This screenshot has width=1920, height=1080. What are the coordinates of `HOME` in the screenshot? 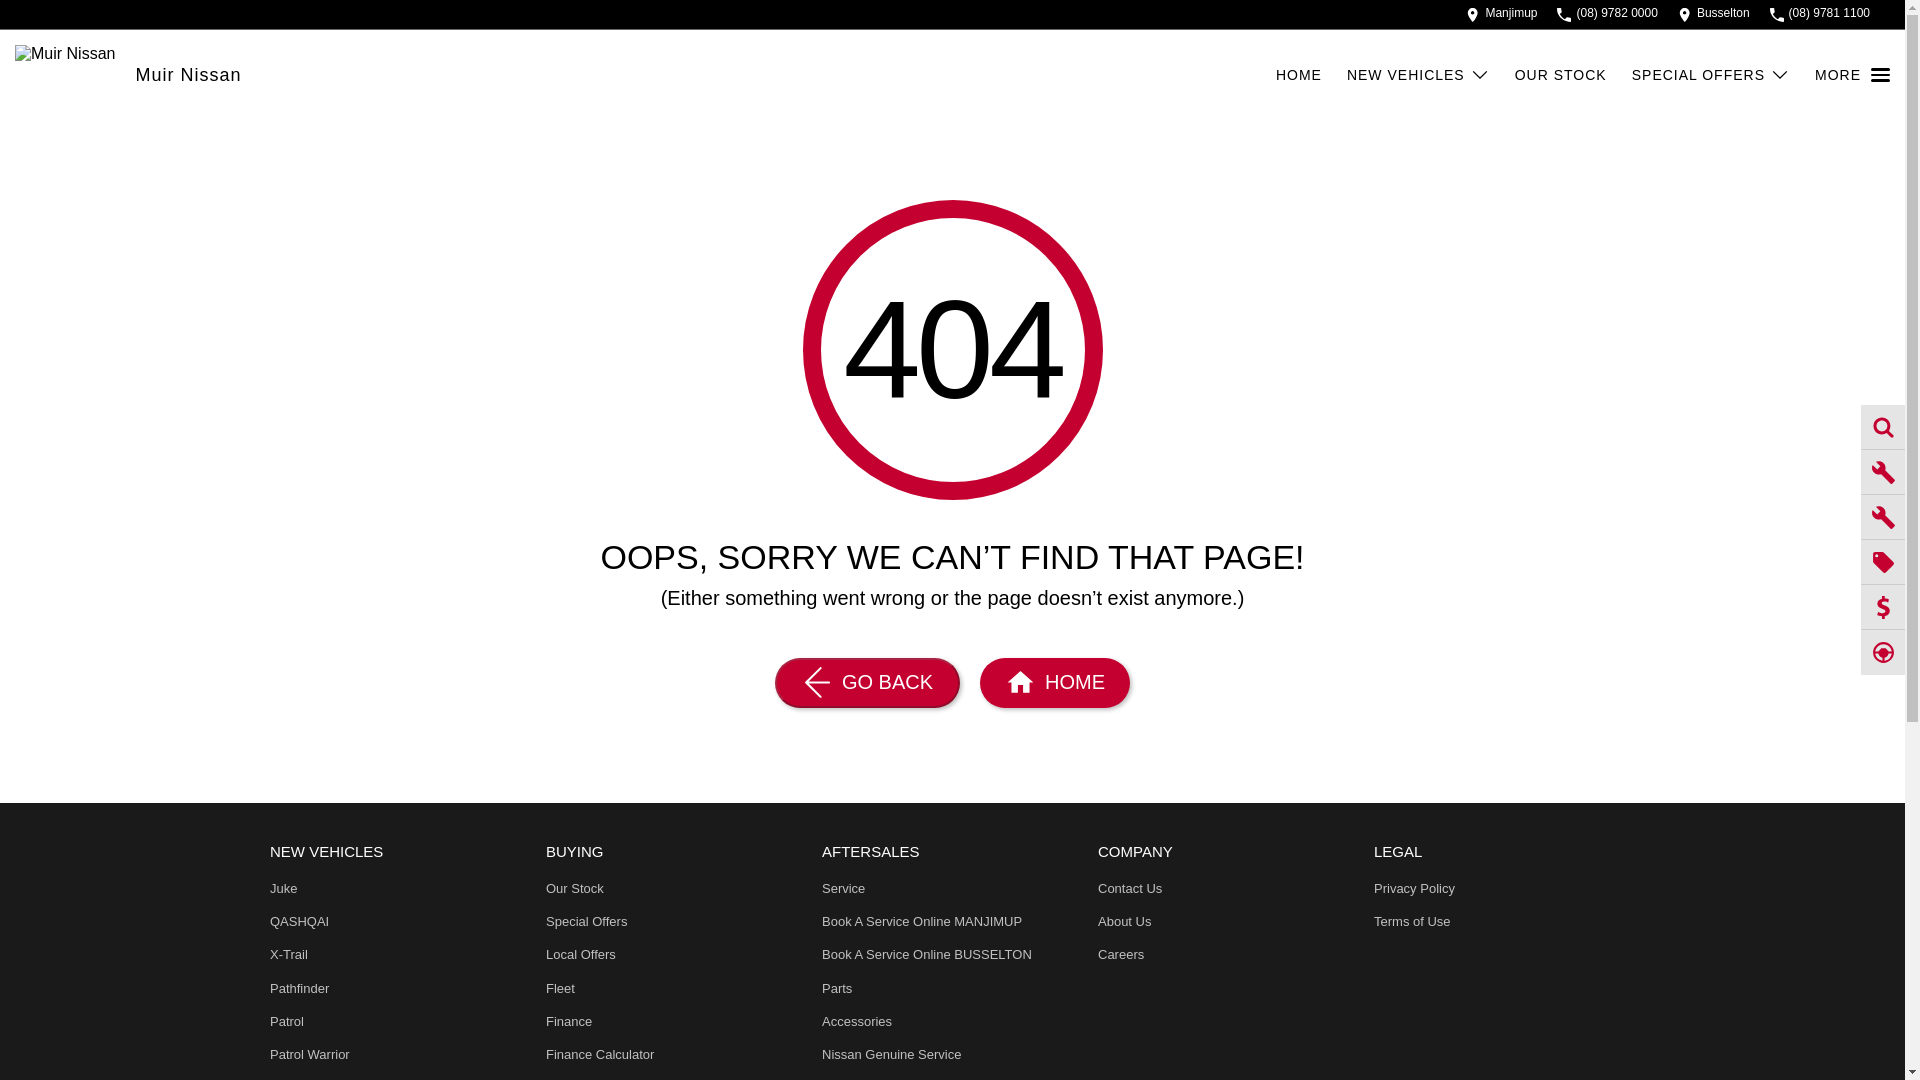 It's located at (1299, 74).